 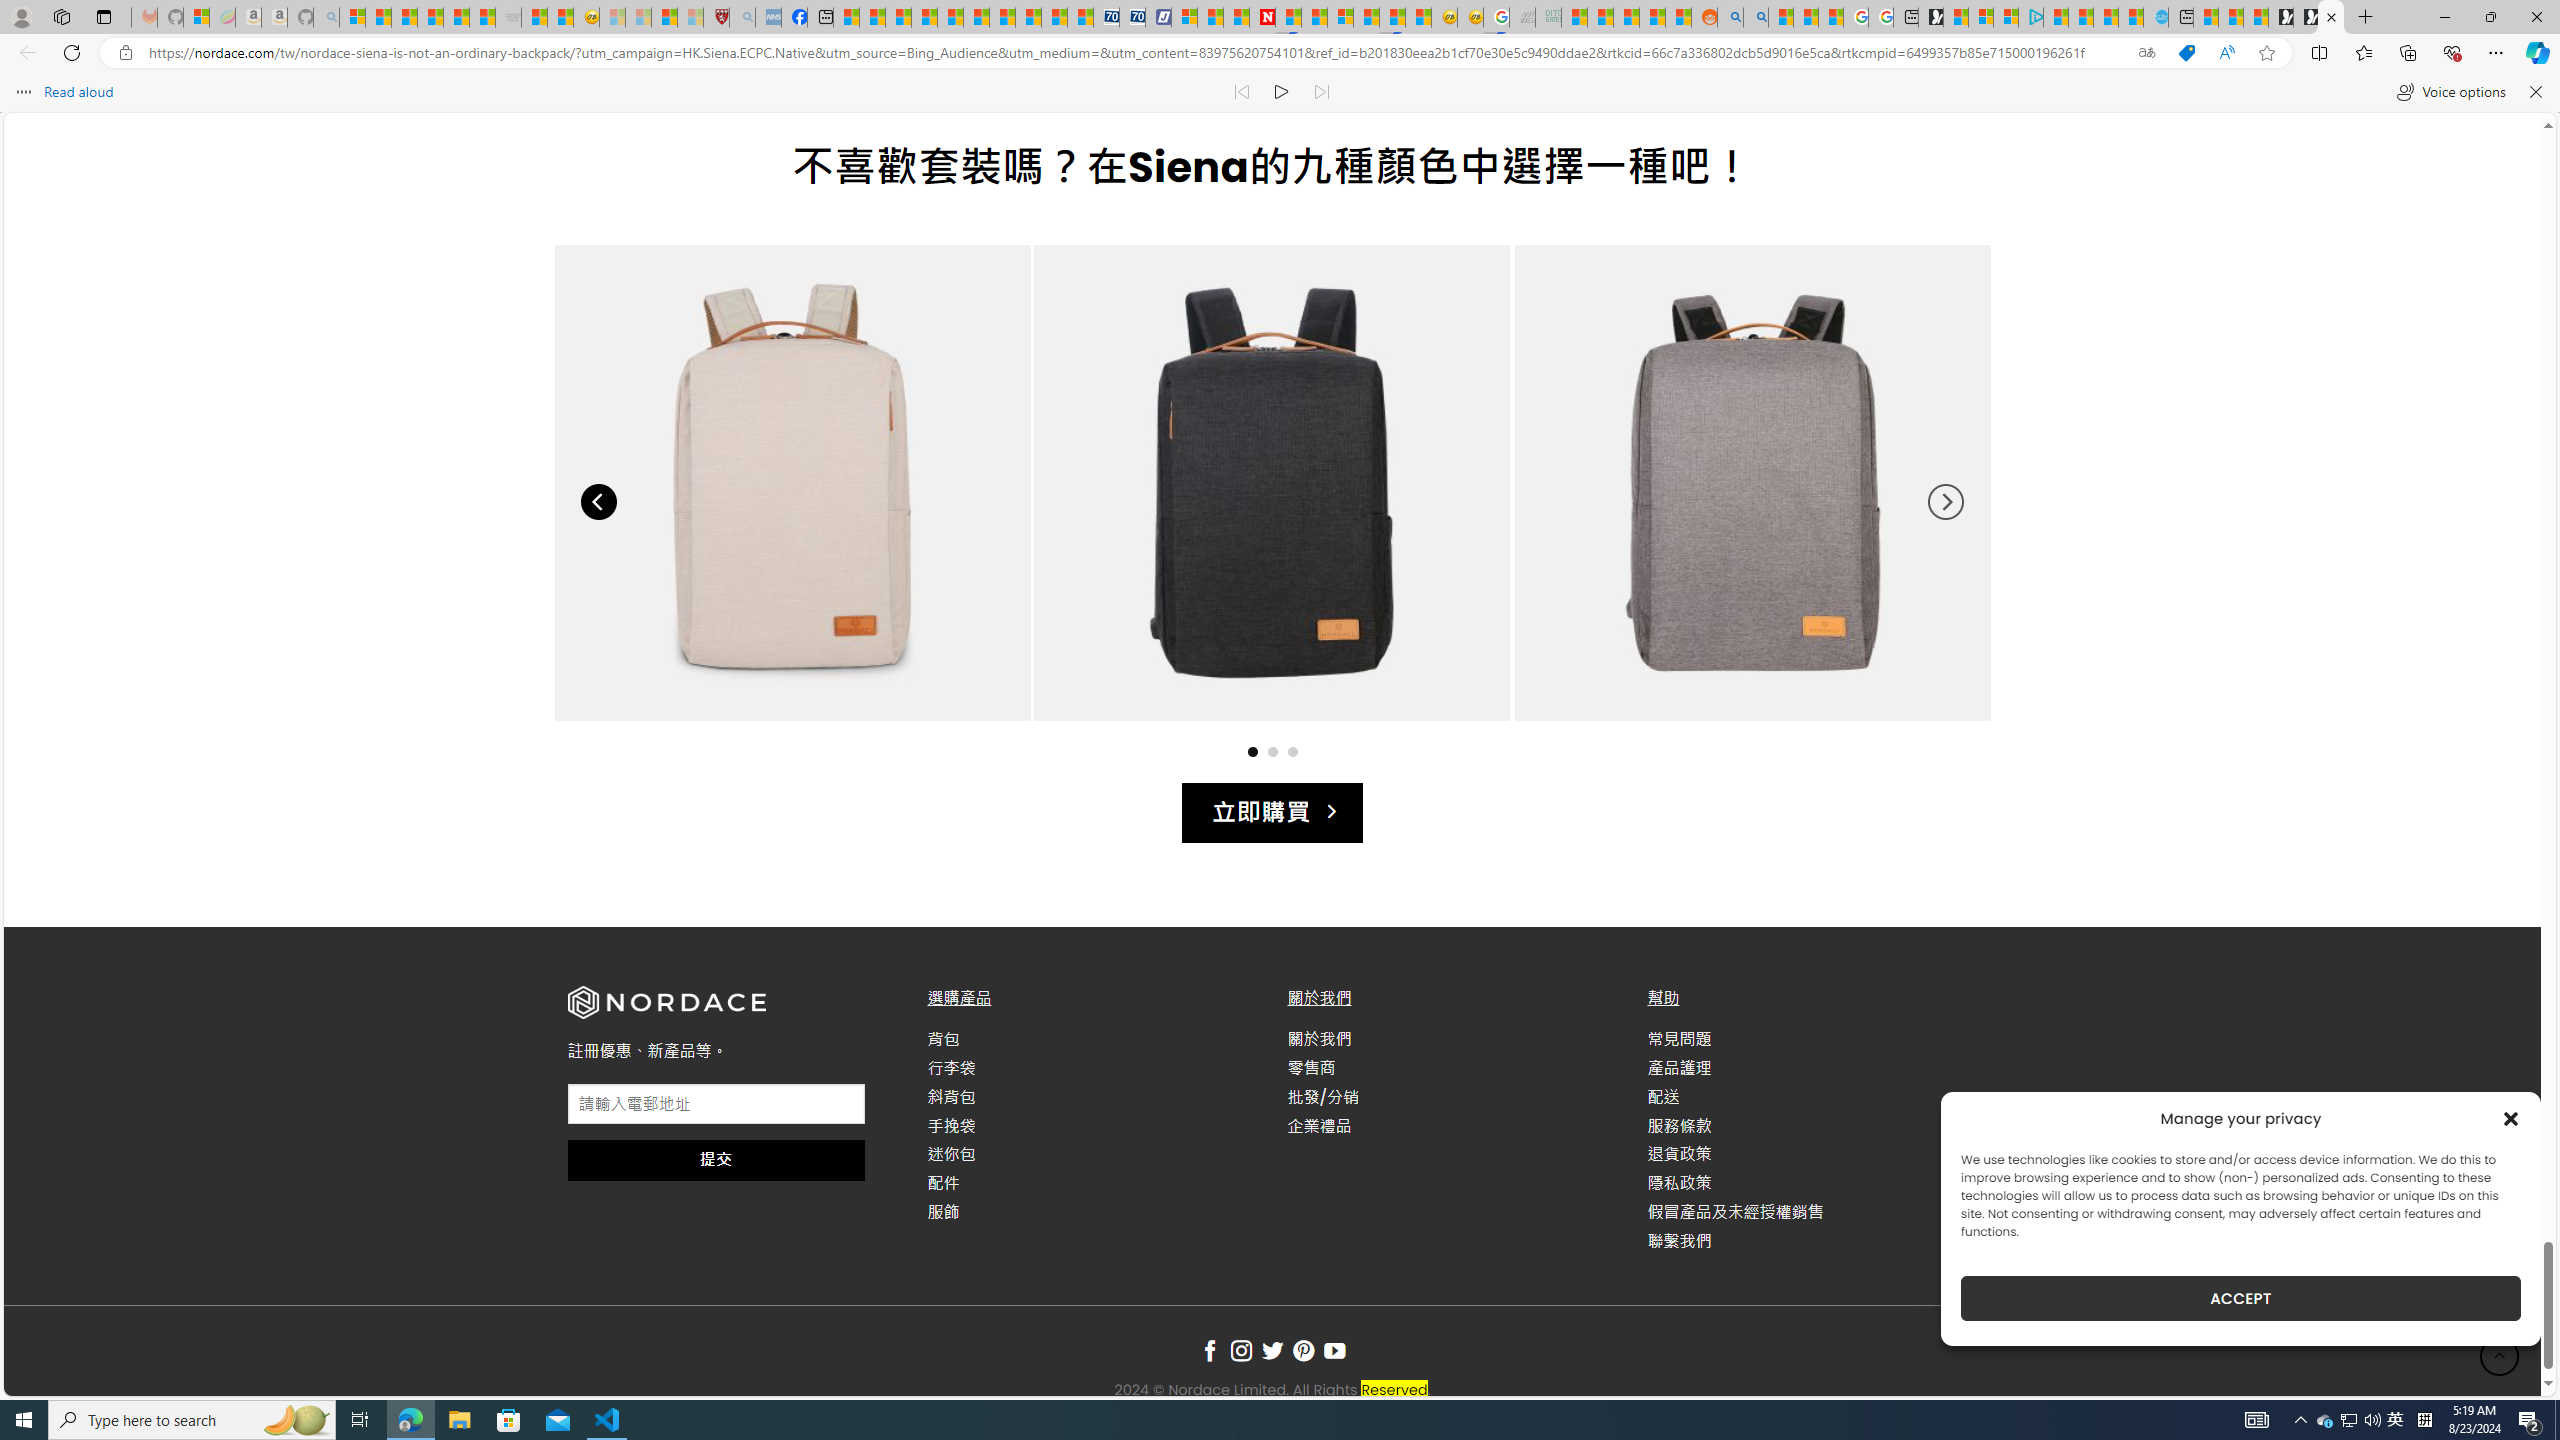 What do you see at coordinates (1930, 17) in the screenshot?
I see `Microsoft Start Gaming` at bounding box center [1930, 17].